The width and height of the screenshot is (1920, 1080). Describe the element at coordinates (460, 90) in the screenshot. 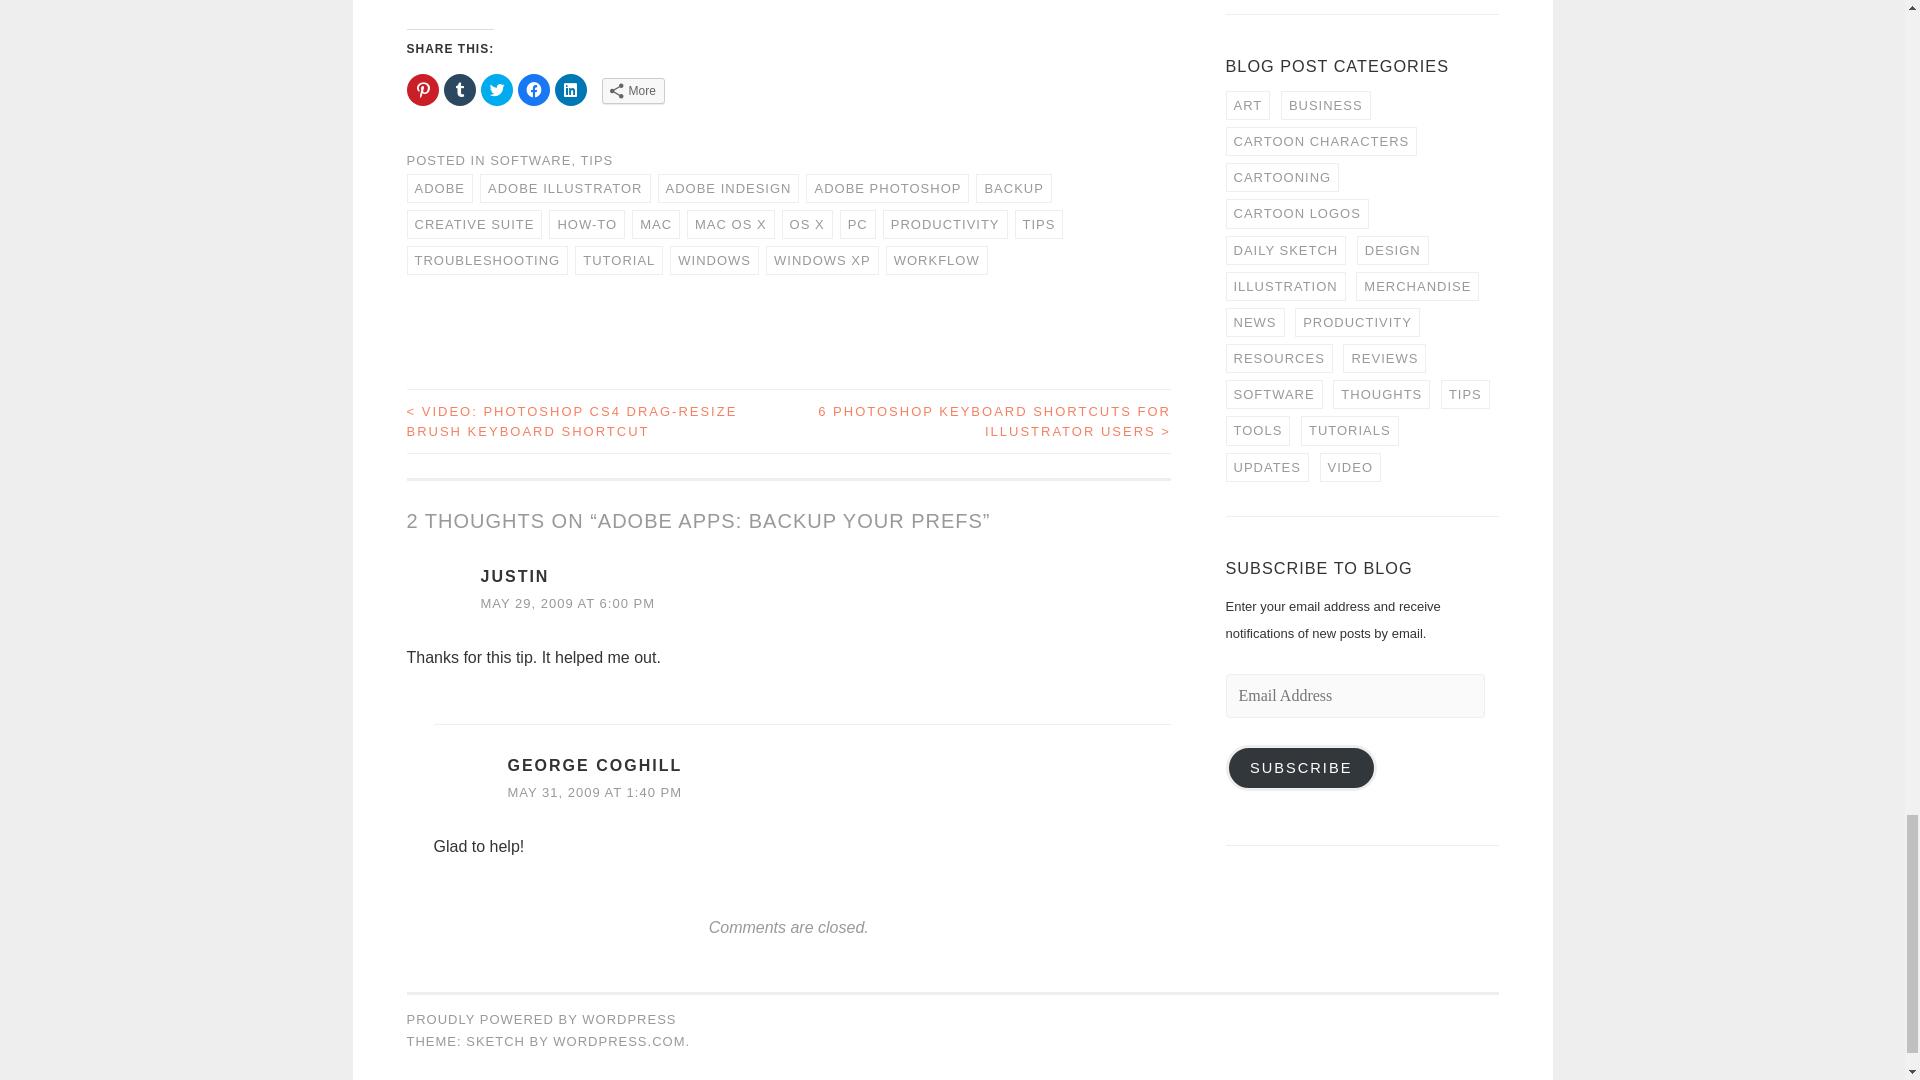

I see `Click to share on Tumblr` at that location.